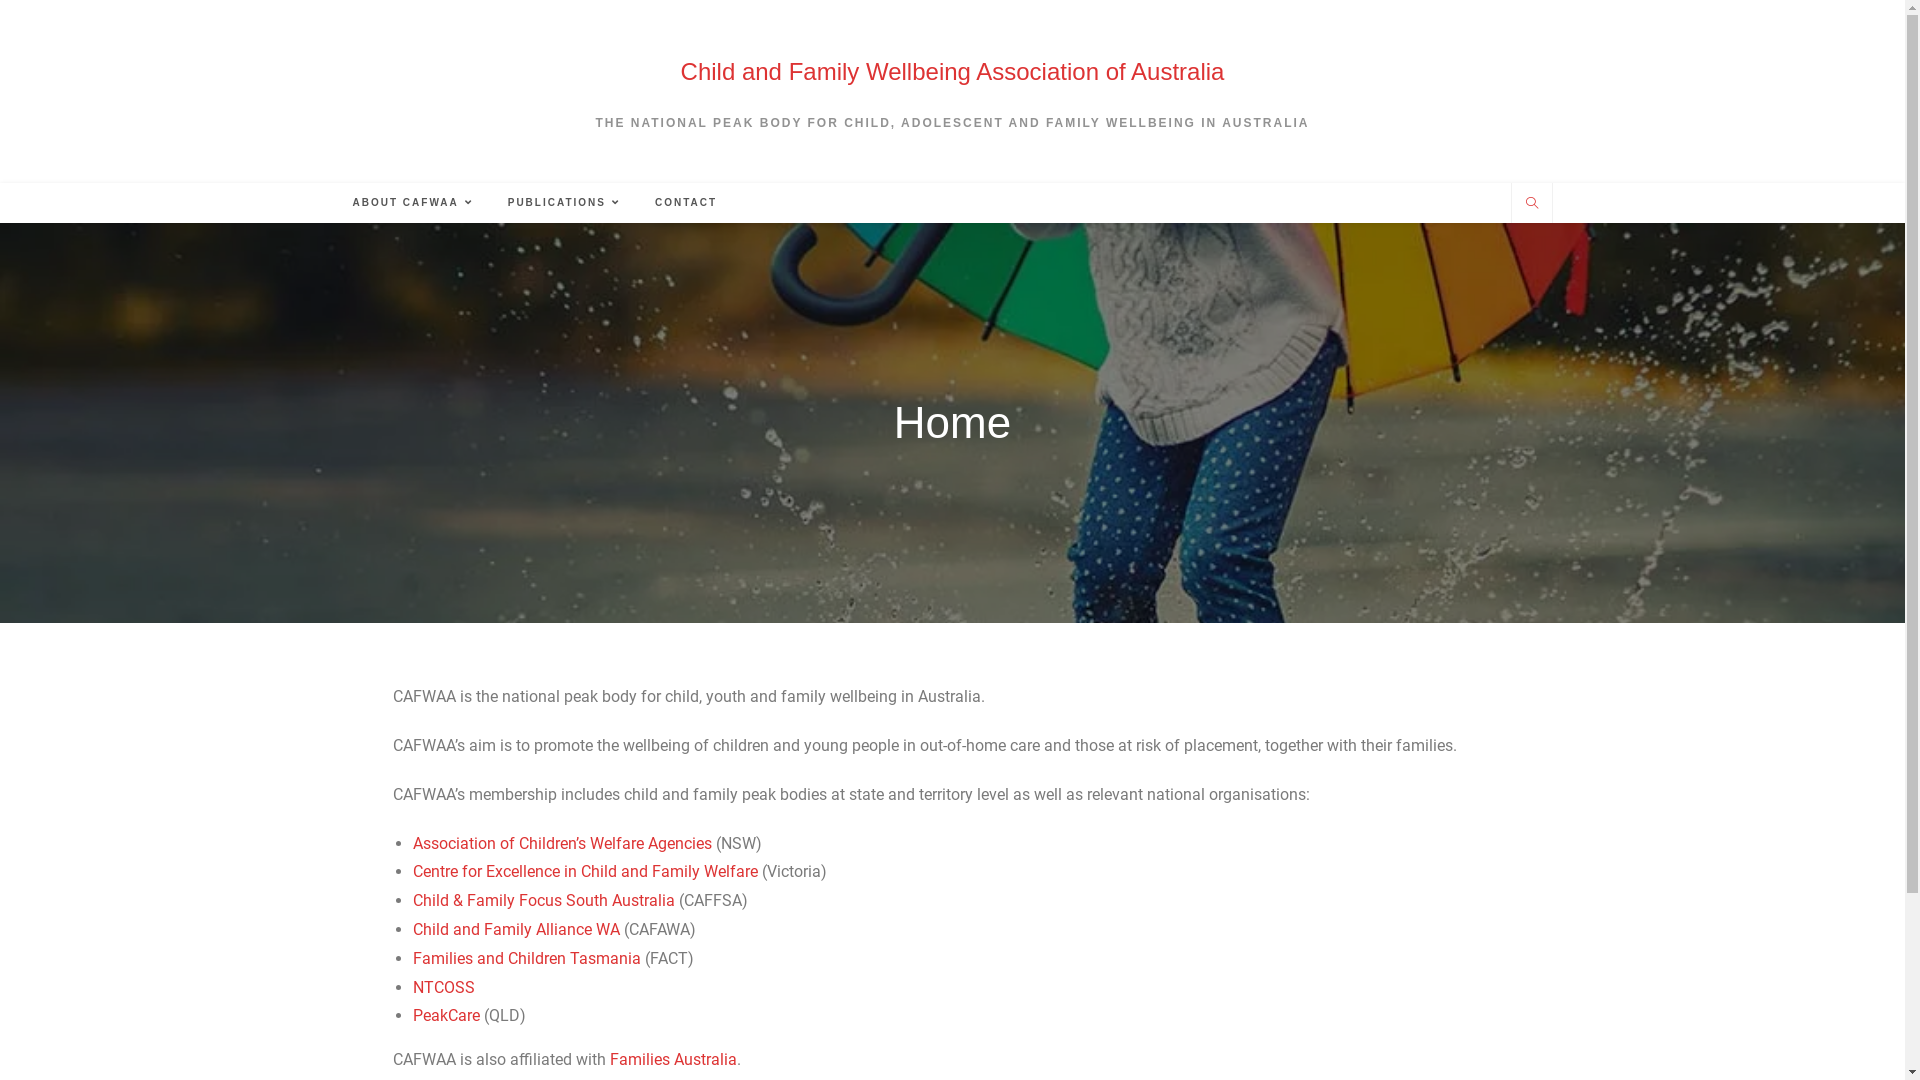 The height and width of the screenshot is (1080, 1920). Describe the element at coordinates (566, 203) in the screenshot. I see `PUBLICATIONS` at that location.